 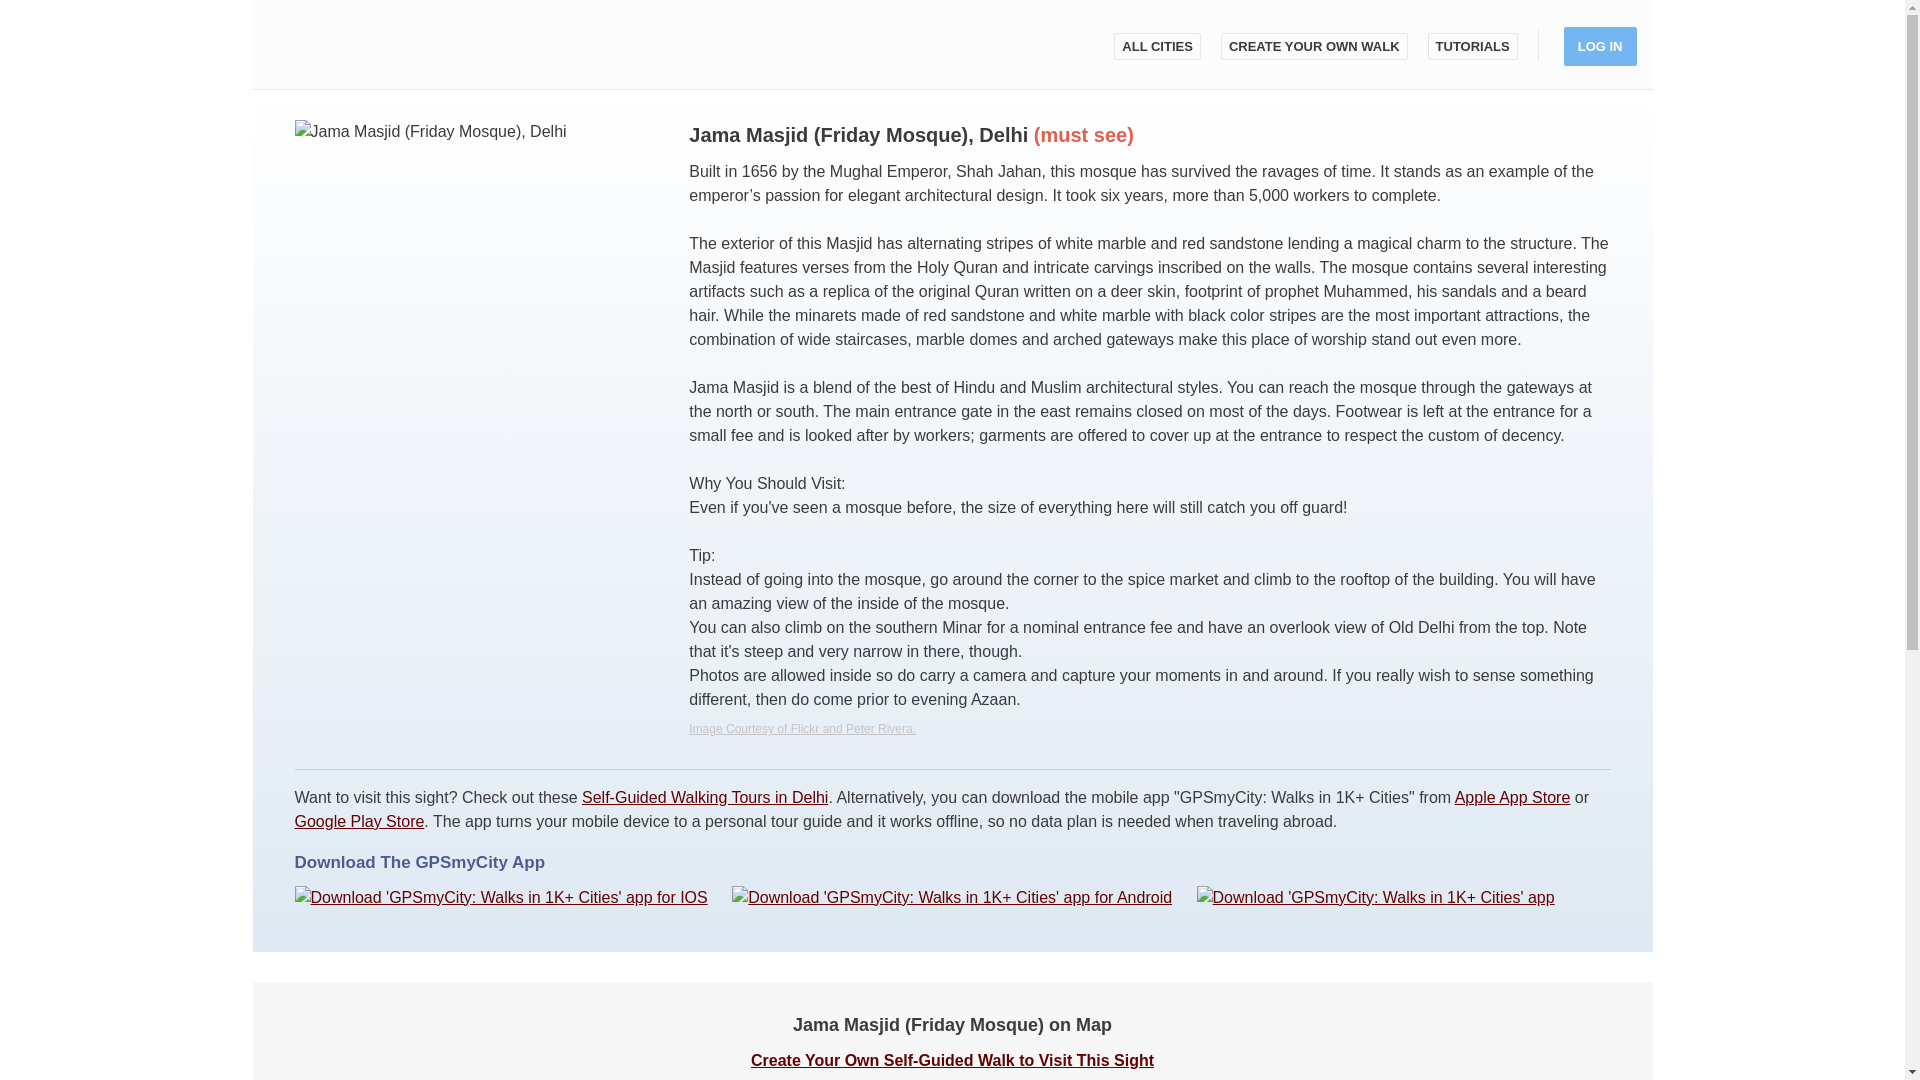 What do you see at coordinates (802, 728) in the screenshot?
I see `Image Courtesy of Flickr and Peter Rivera.` at bounding box center [802, 728].